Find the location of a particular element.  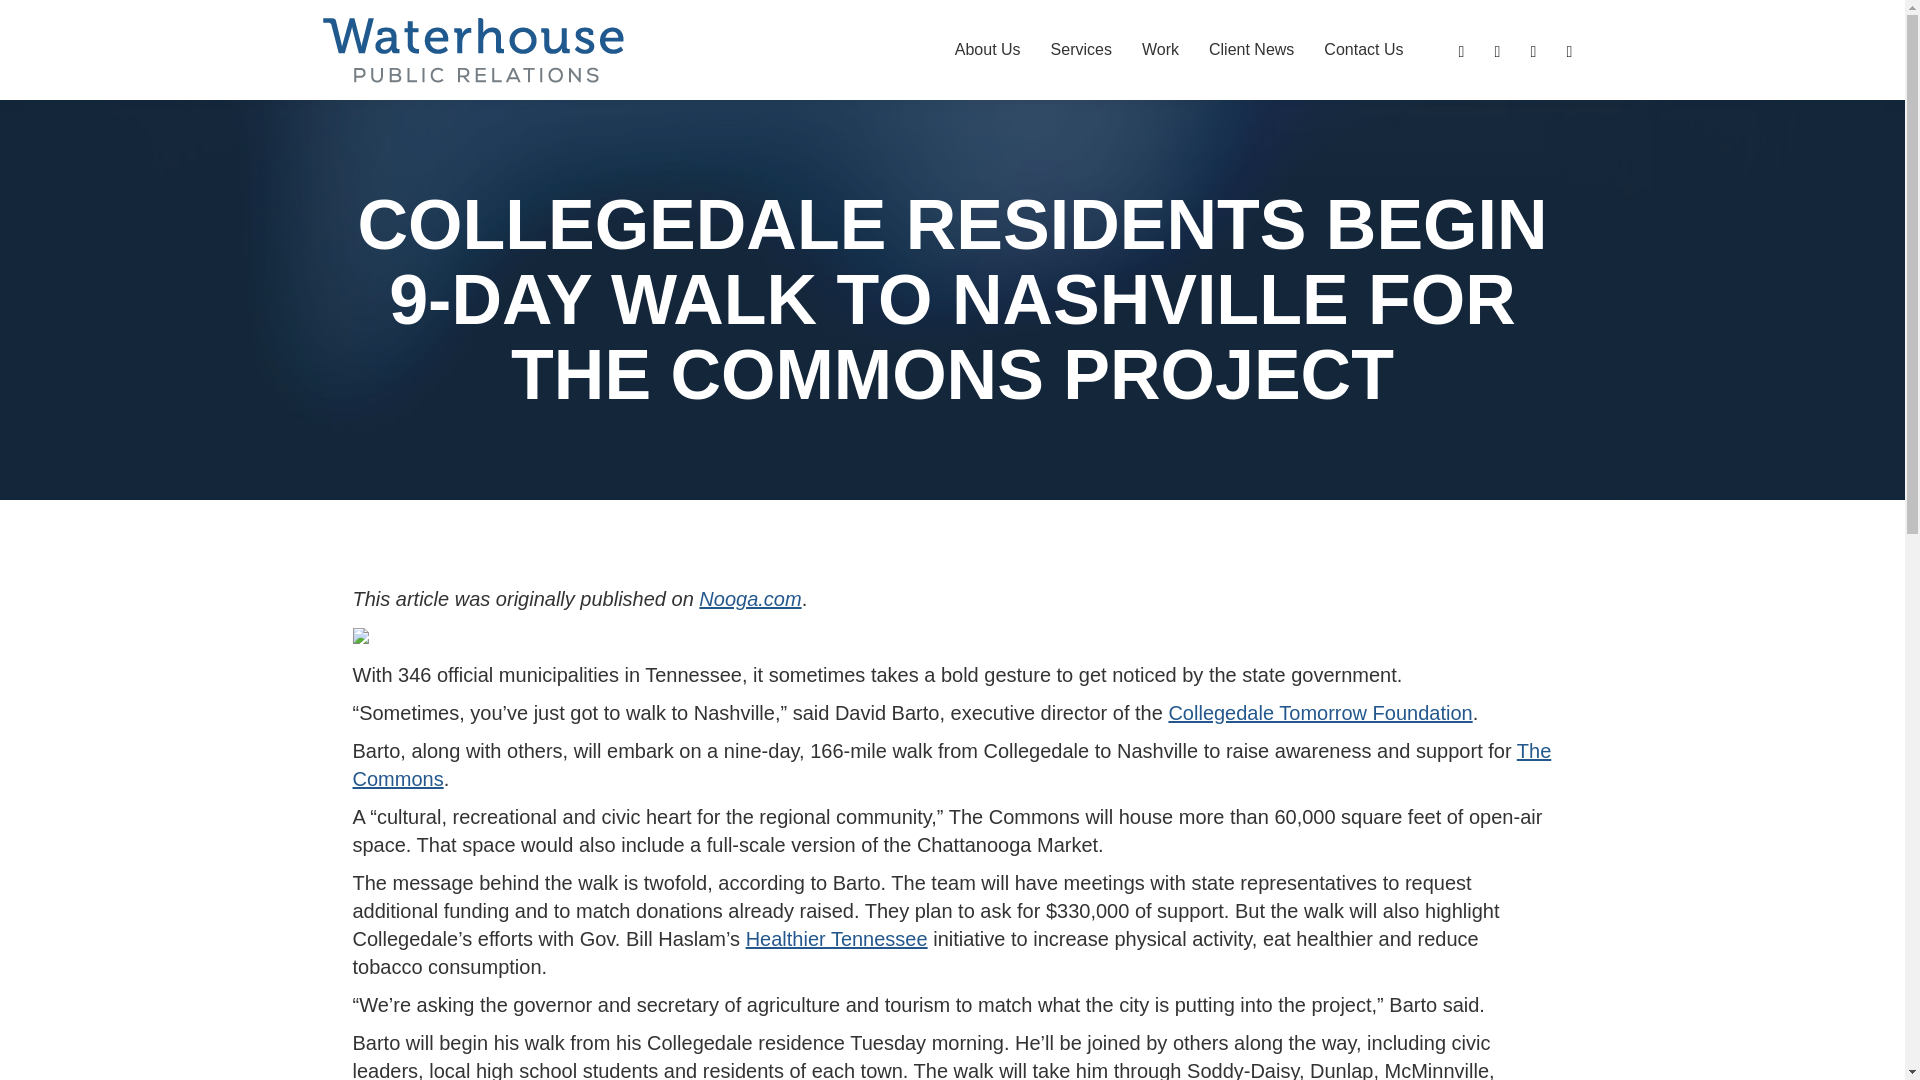

About Us is located at coordinates (988, 50).